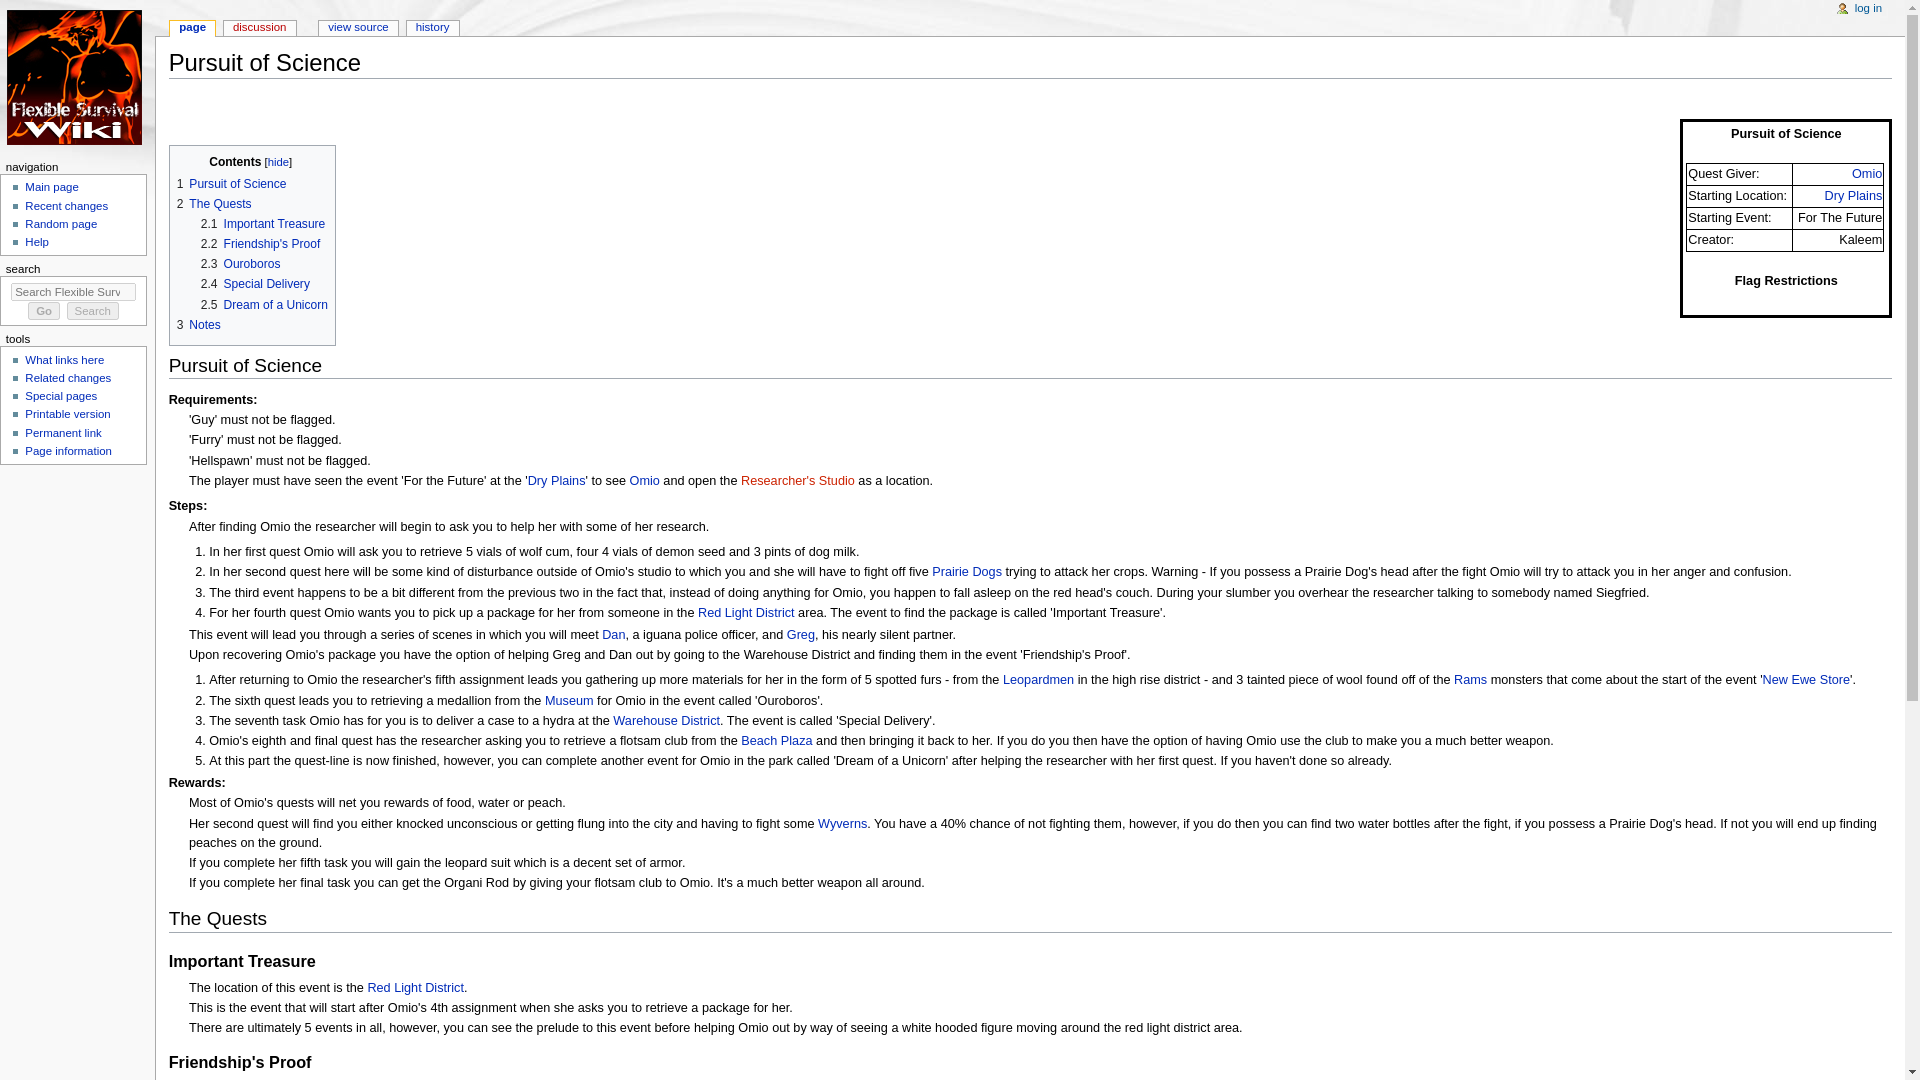 This screenshot has height=1080, width=1920. I want to click on Wyverns, so click(842, 823).